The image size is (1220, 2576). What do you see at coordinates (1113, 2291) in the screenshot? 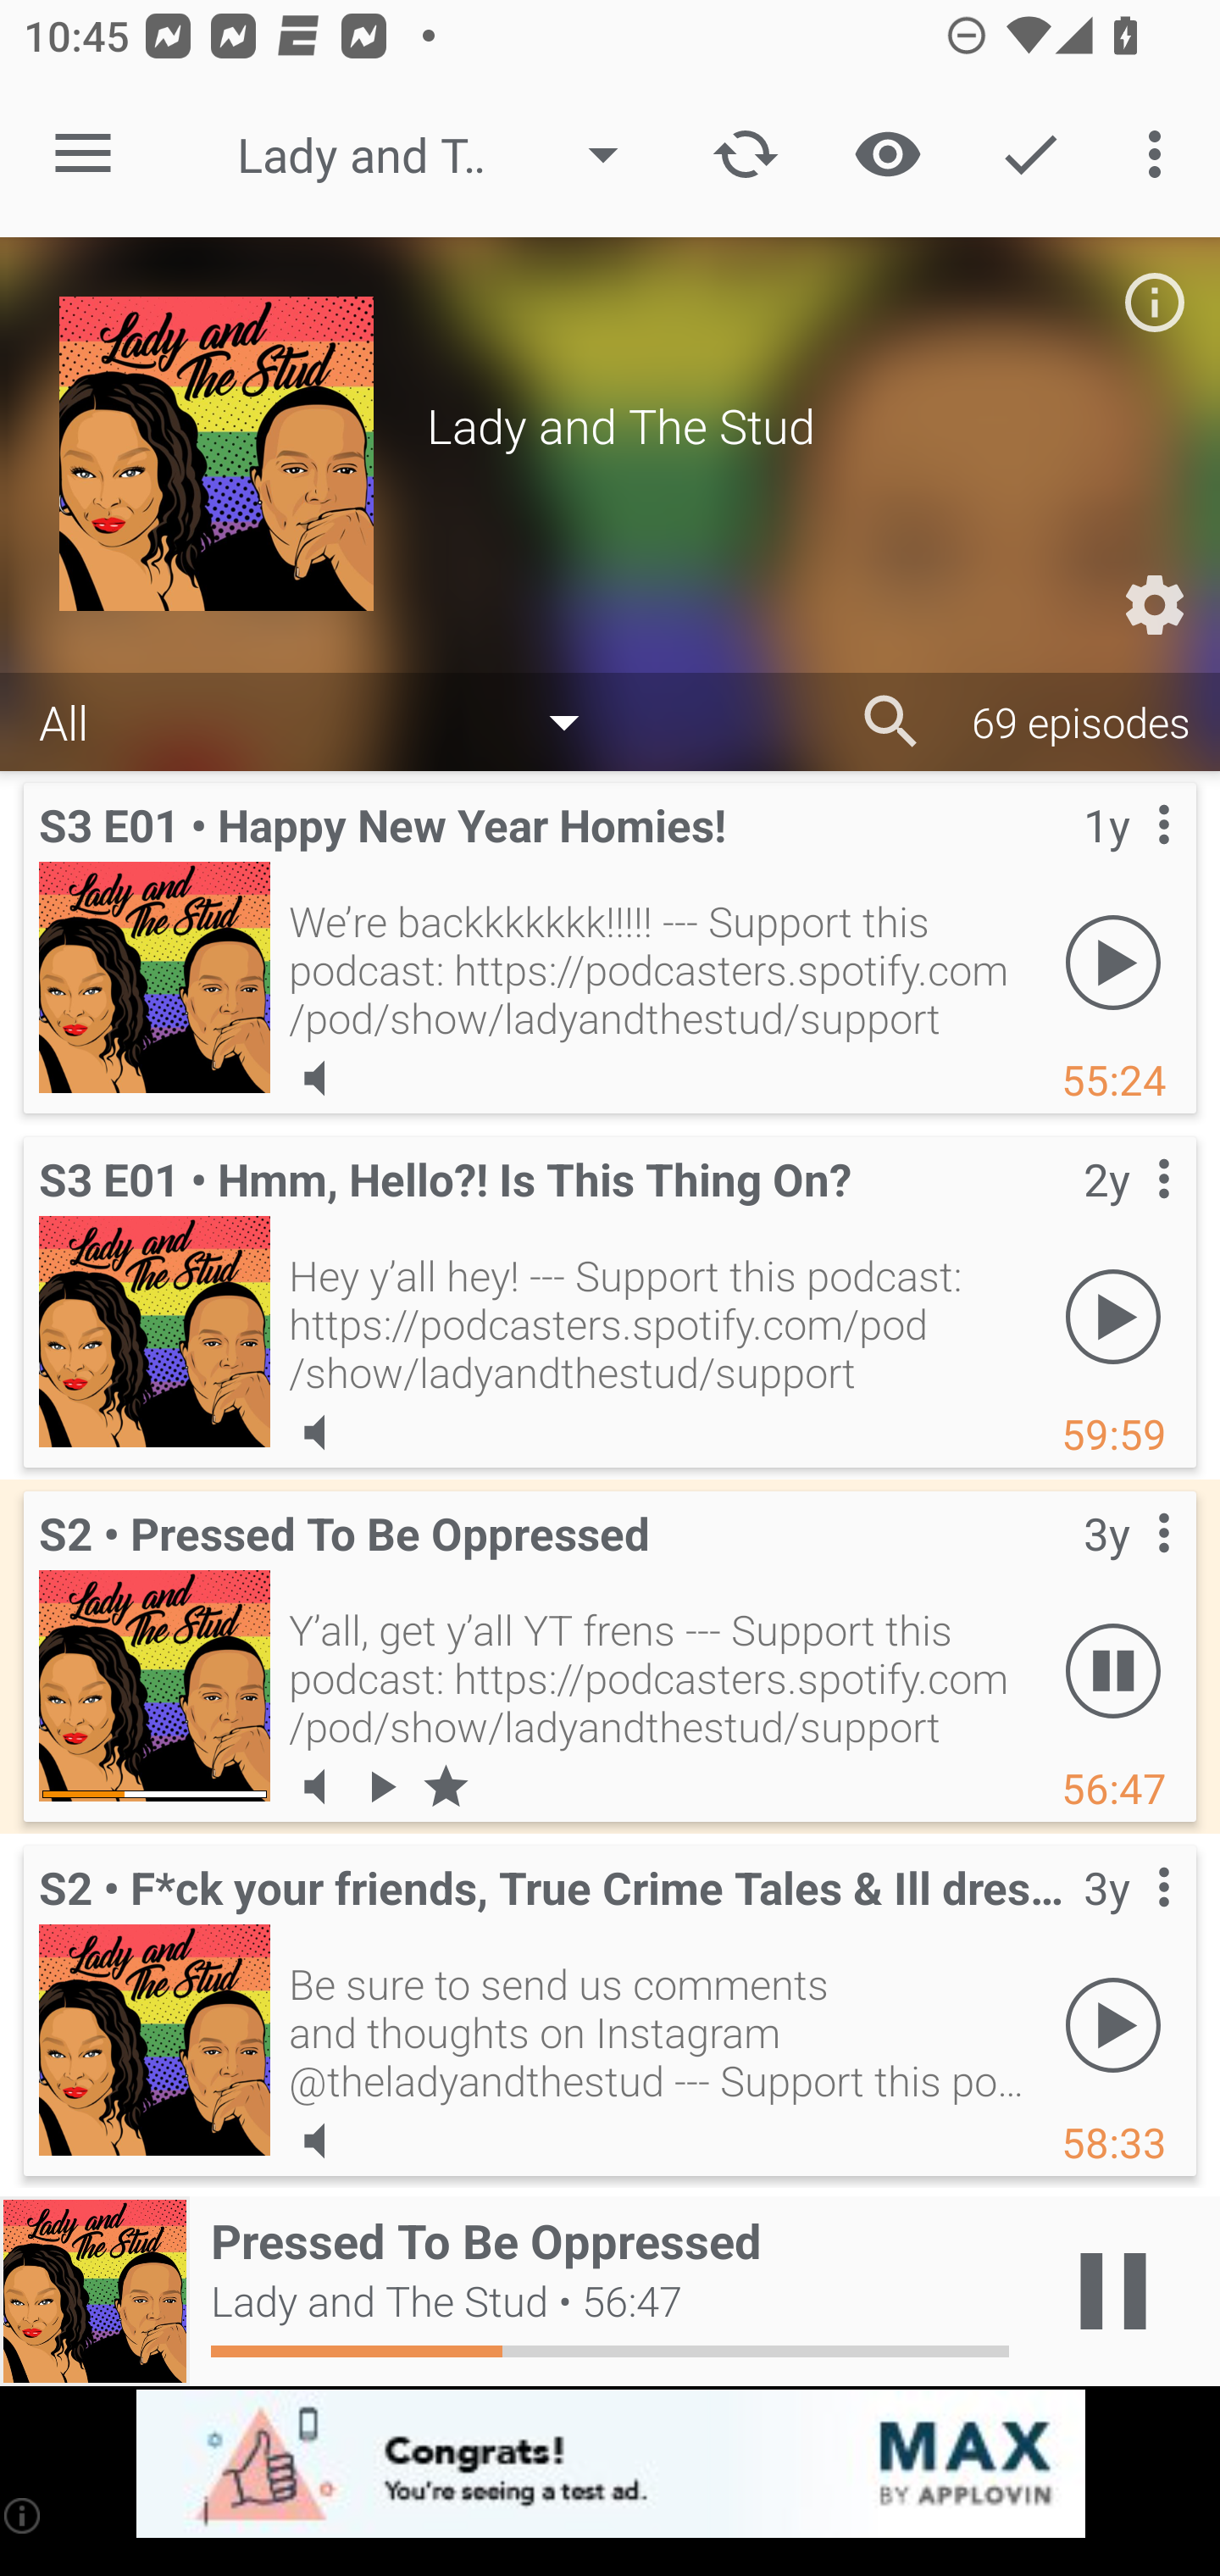
I see `Play / Pause` at bounding box center [1113, 2291].